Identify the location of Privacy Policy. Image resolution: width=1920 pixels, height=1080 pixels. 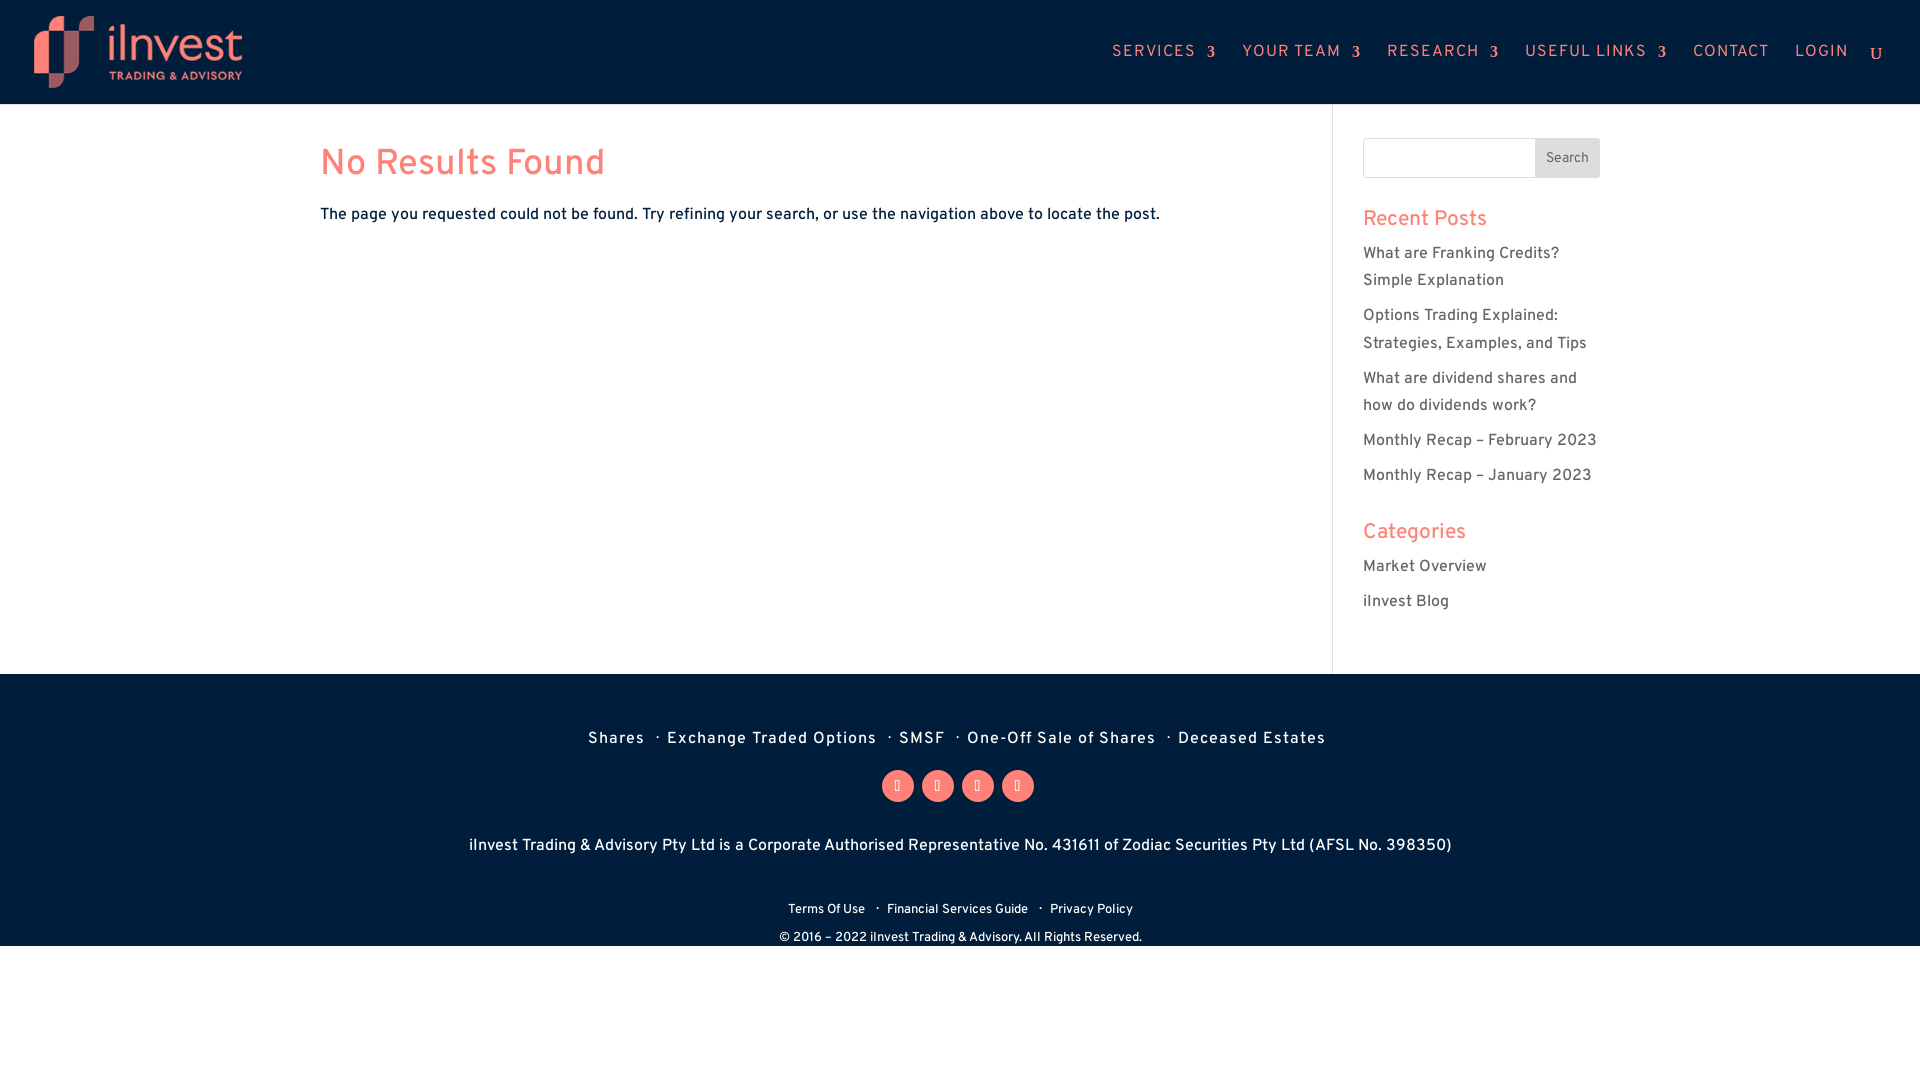
(1092, 914).